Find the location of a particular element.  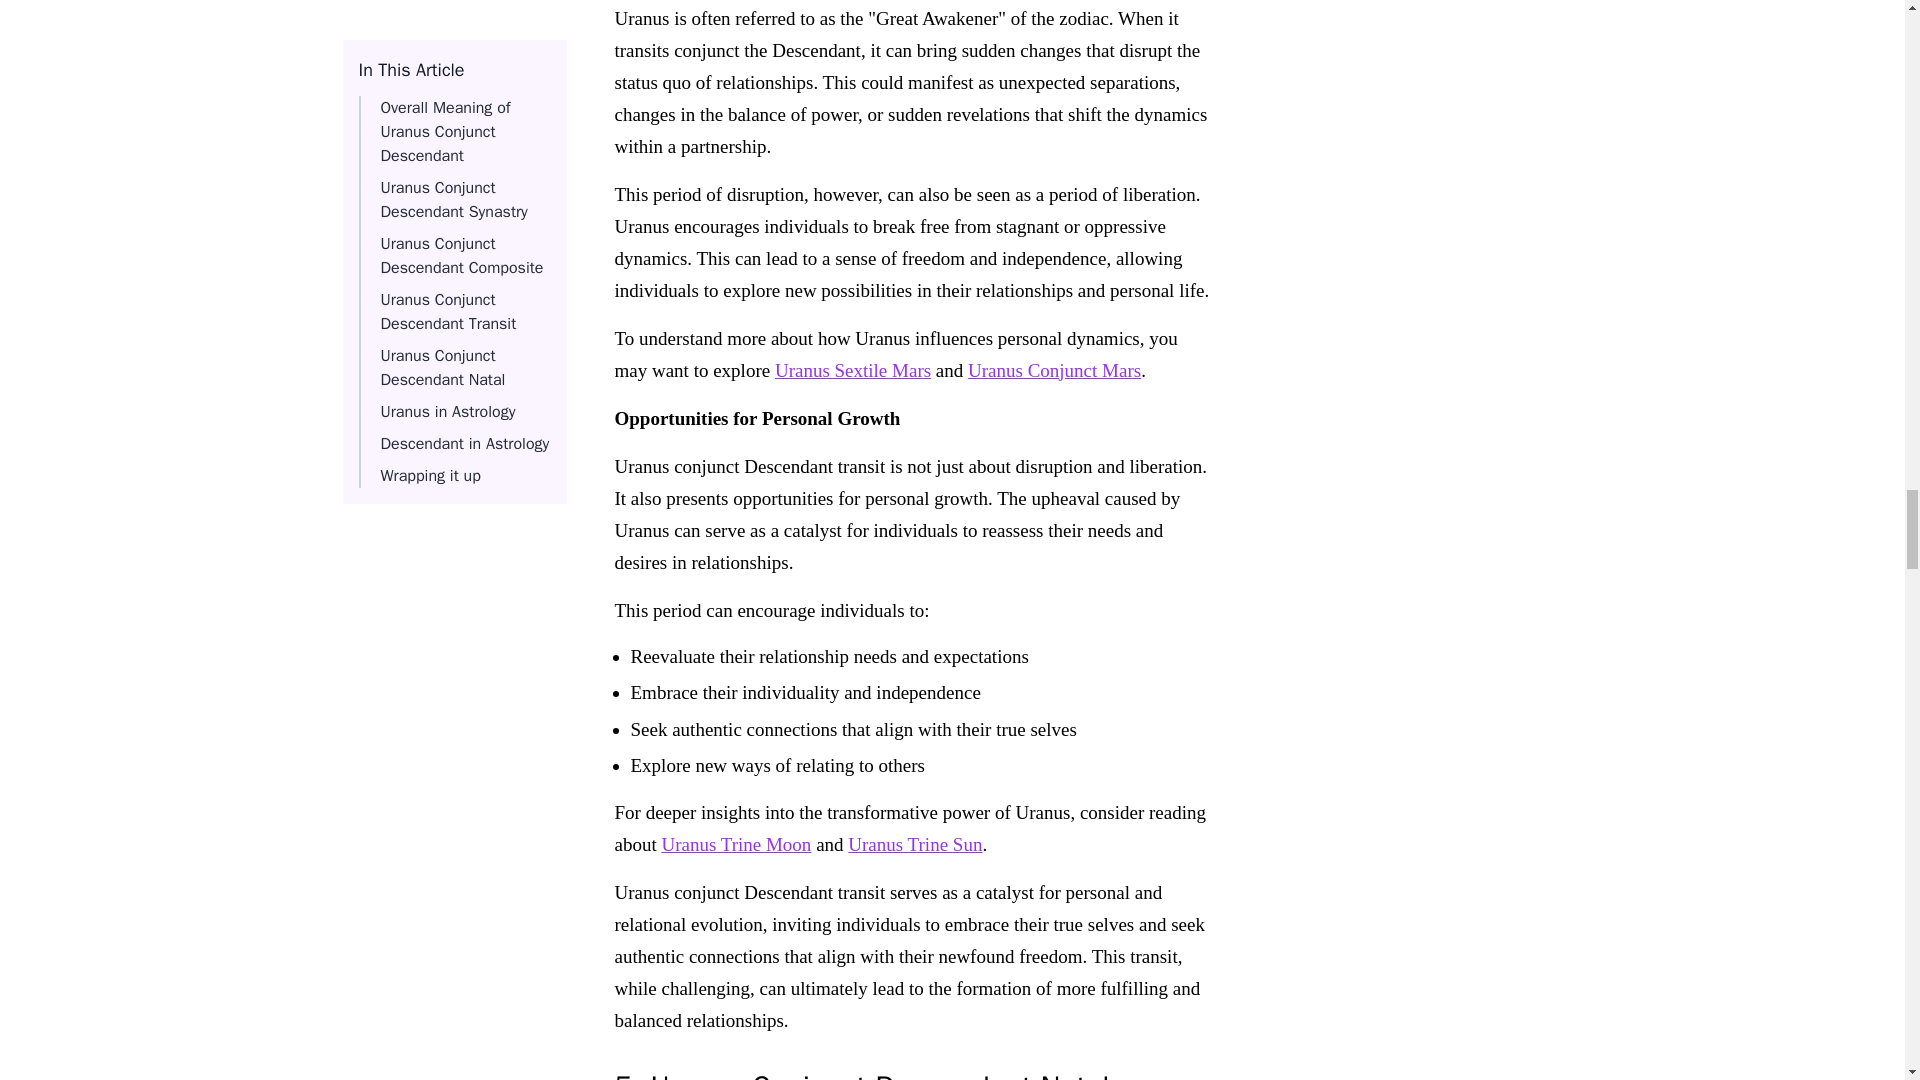

Uranus Sextile Mars is located at coordinates (853, 370).